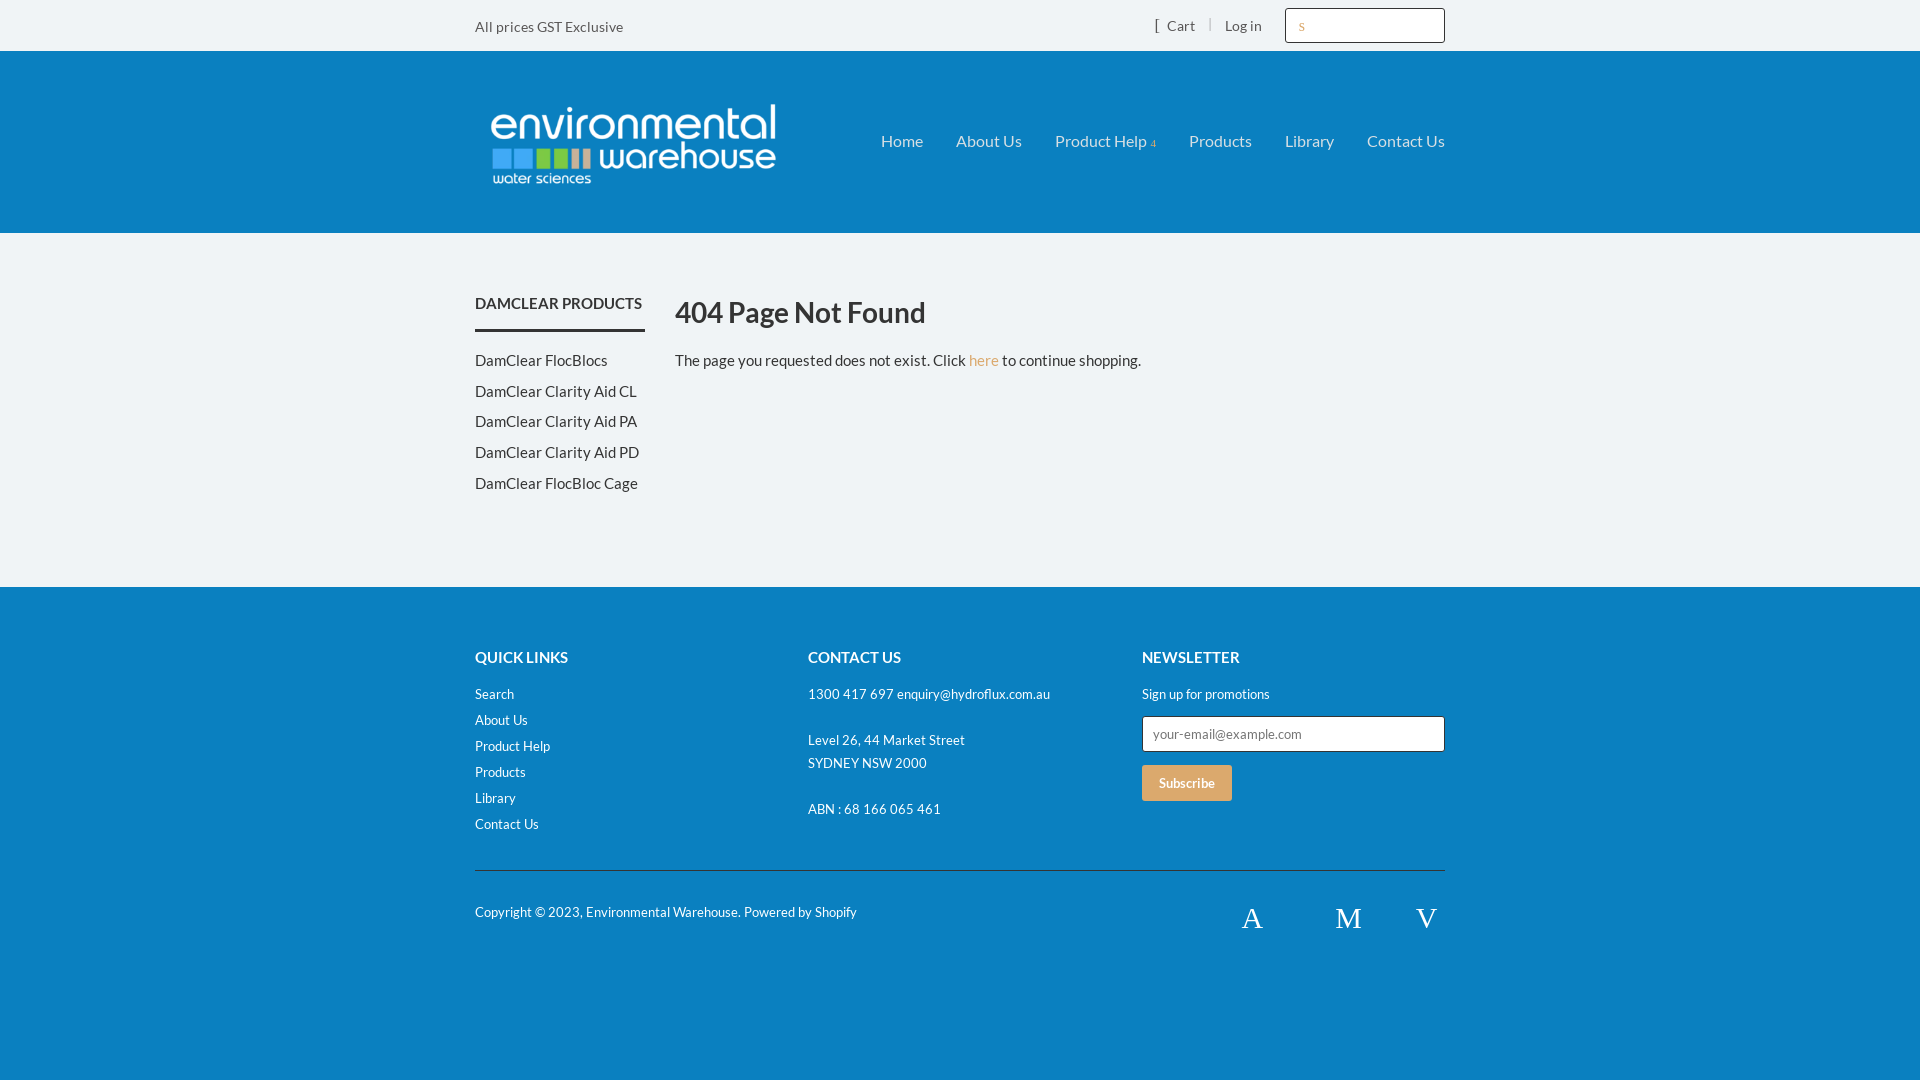  Describe the element at coordinates (542, 360) in the screenshot. I see `DamClear FlocBlocs` at that location.